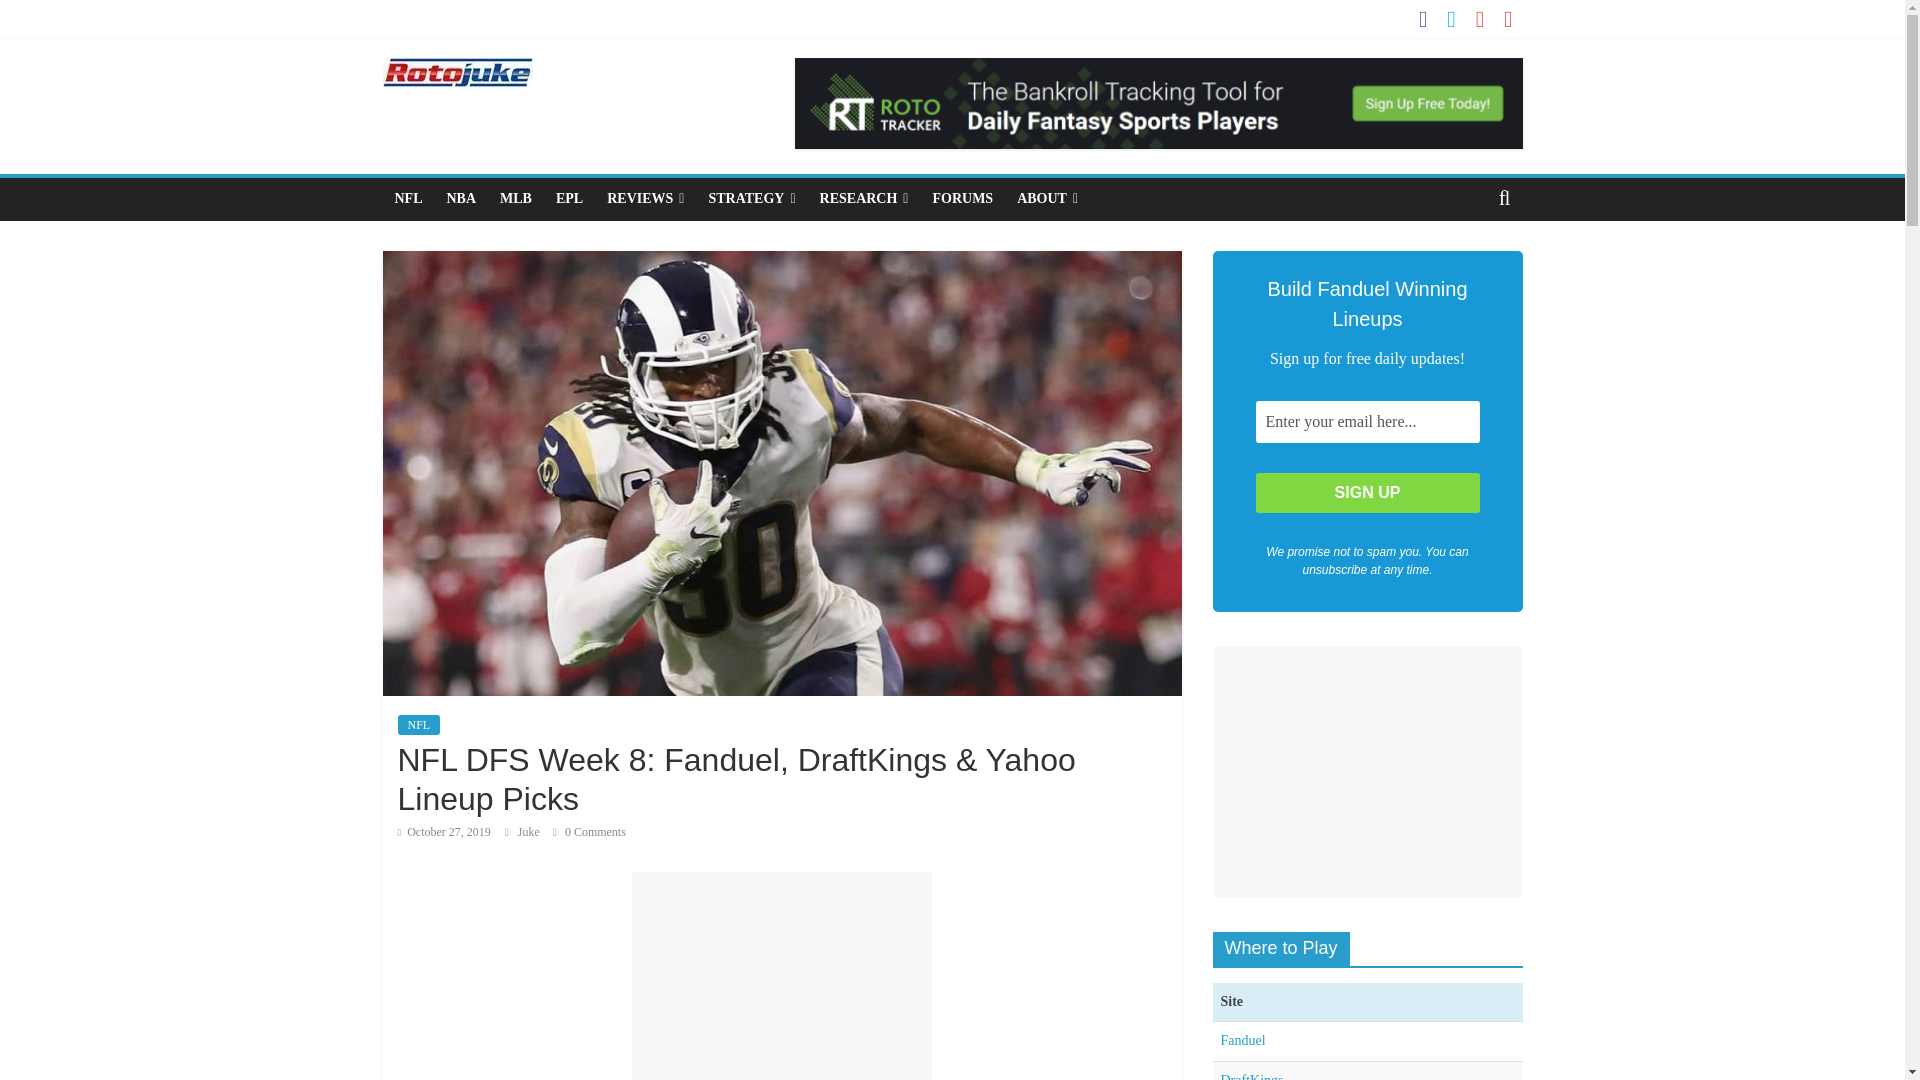 The width and height of the screenshot is (1920, 1080). I want to click on STRATEGY, so click(750, 199).